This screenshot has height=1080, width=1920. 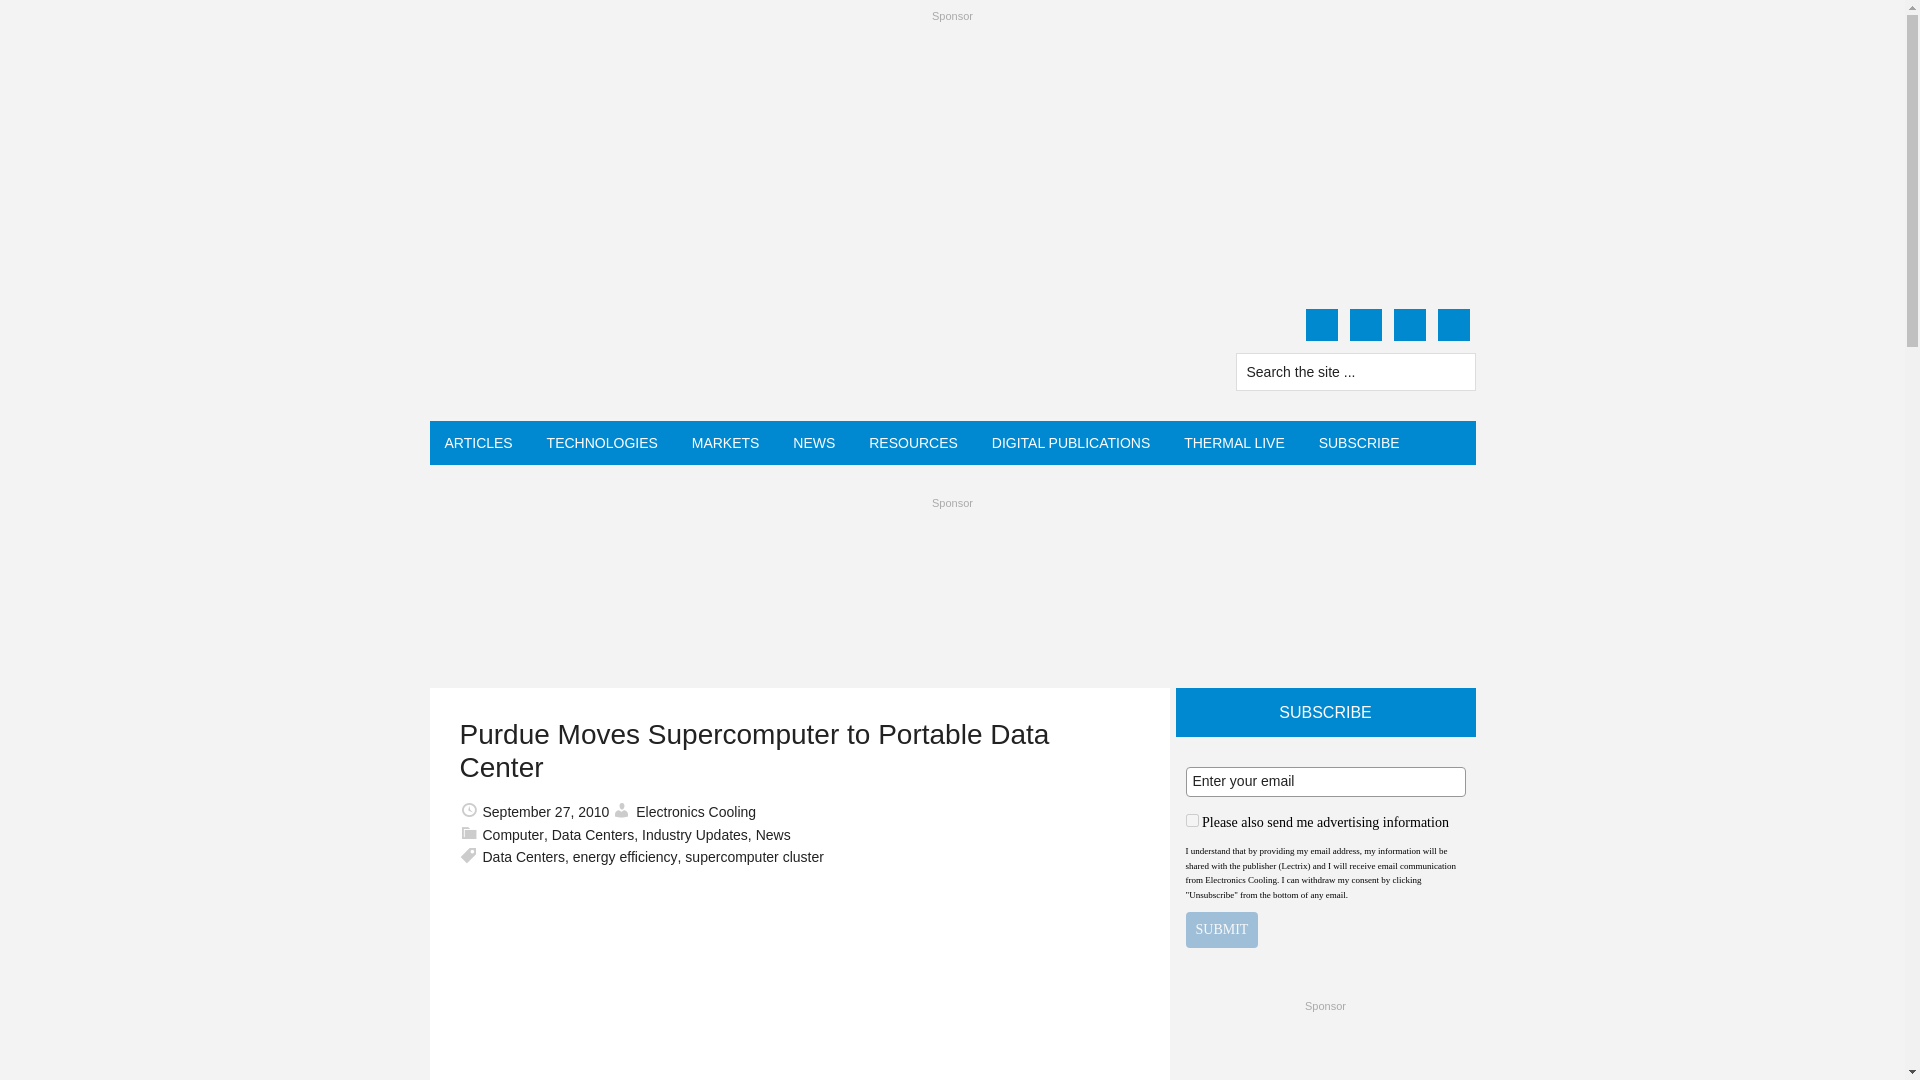 I want to click on MARKETS, so click(x=726, y=443).